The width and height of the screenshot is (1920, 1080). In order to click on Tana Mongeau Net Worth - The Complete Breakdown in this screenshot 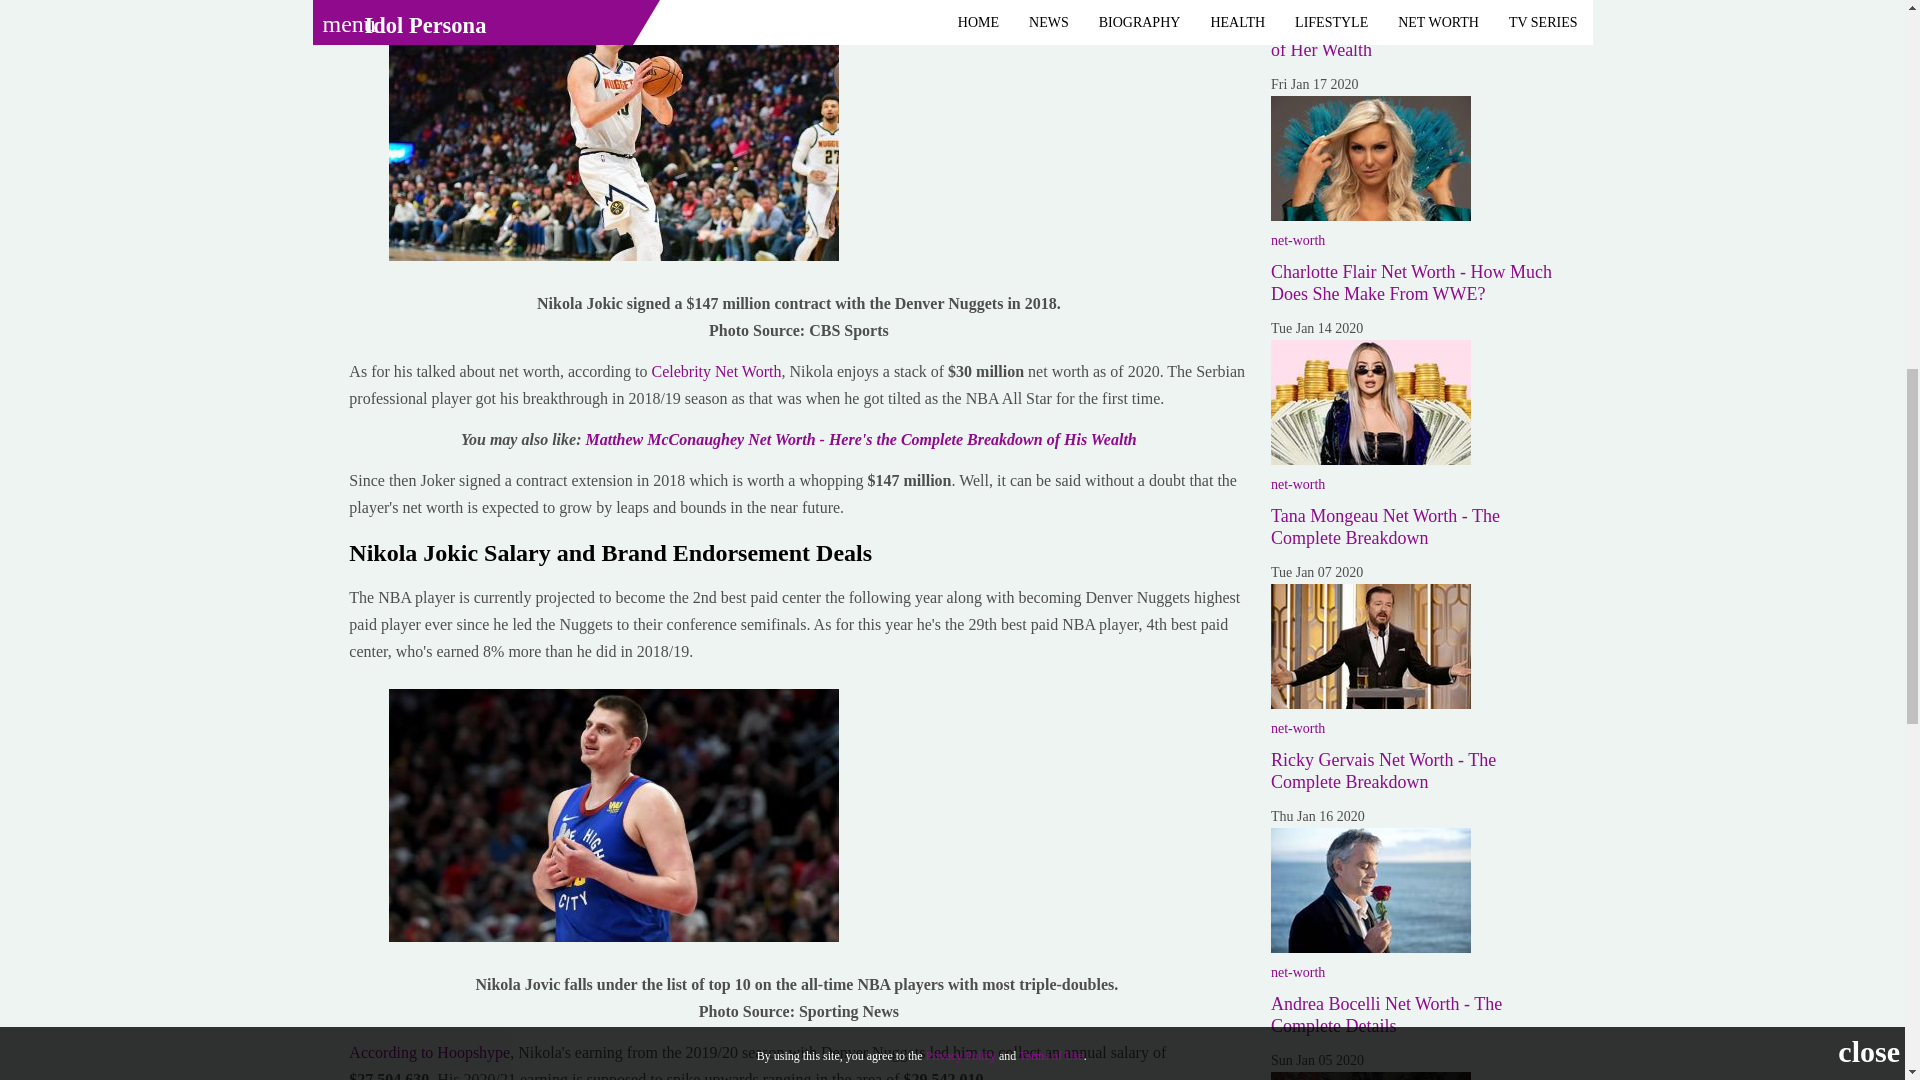, I will do `click(1385, 526)`.